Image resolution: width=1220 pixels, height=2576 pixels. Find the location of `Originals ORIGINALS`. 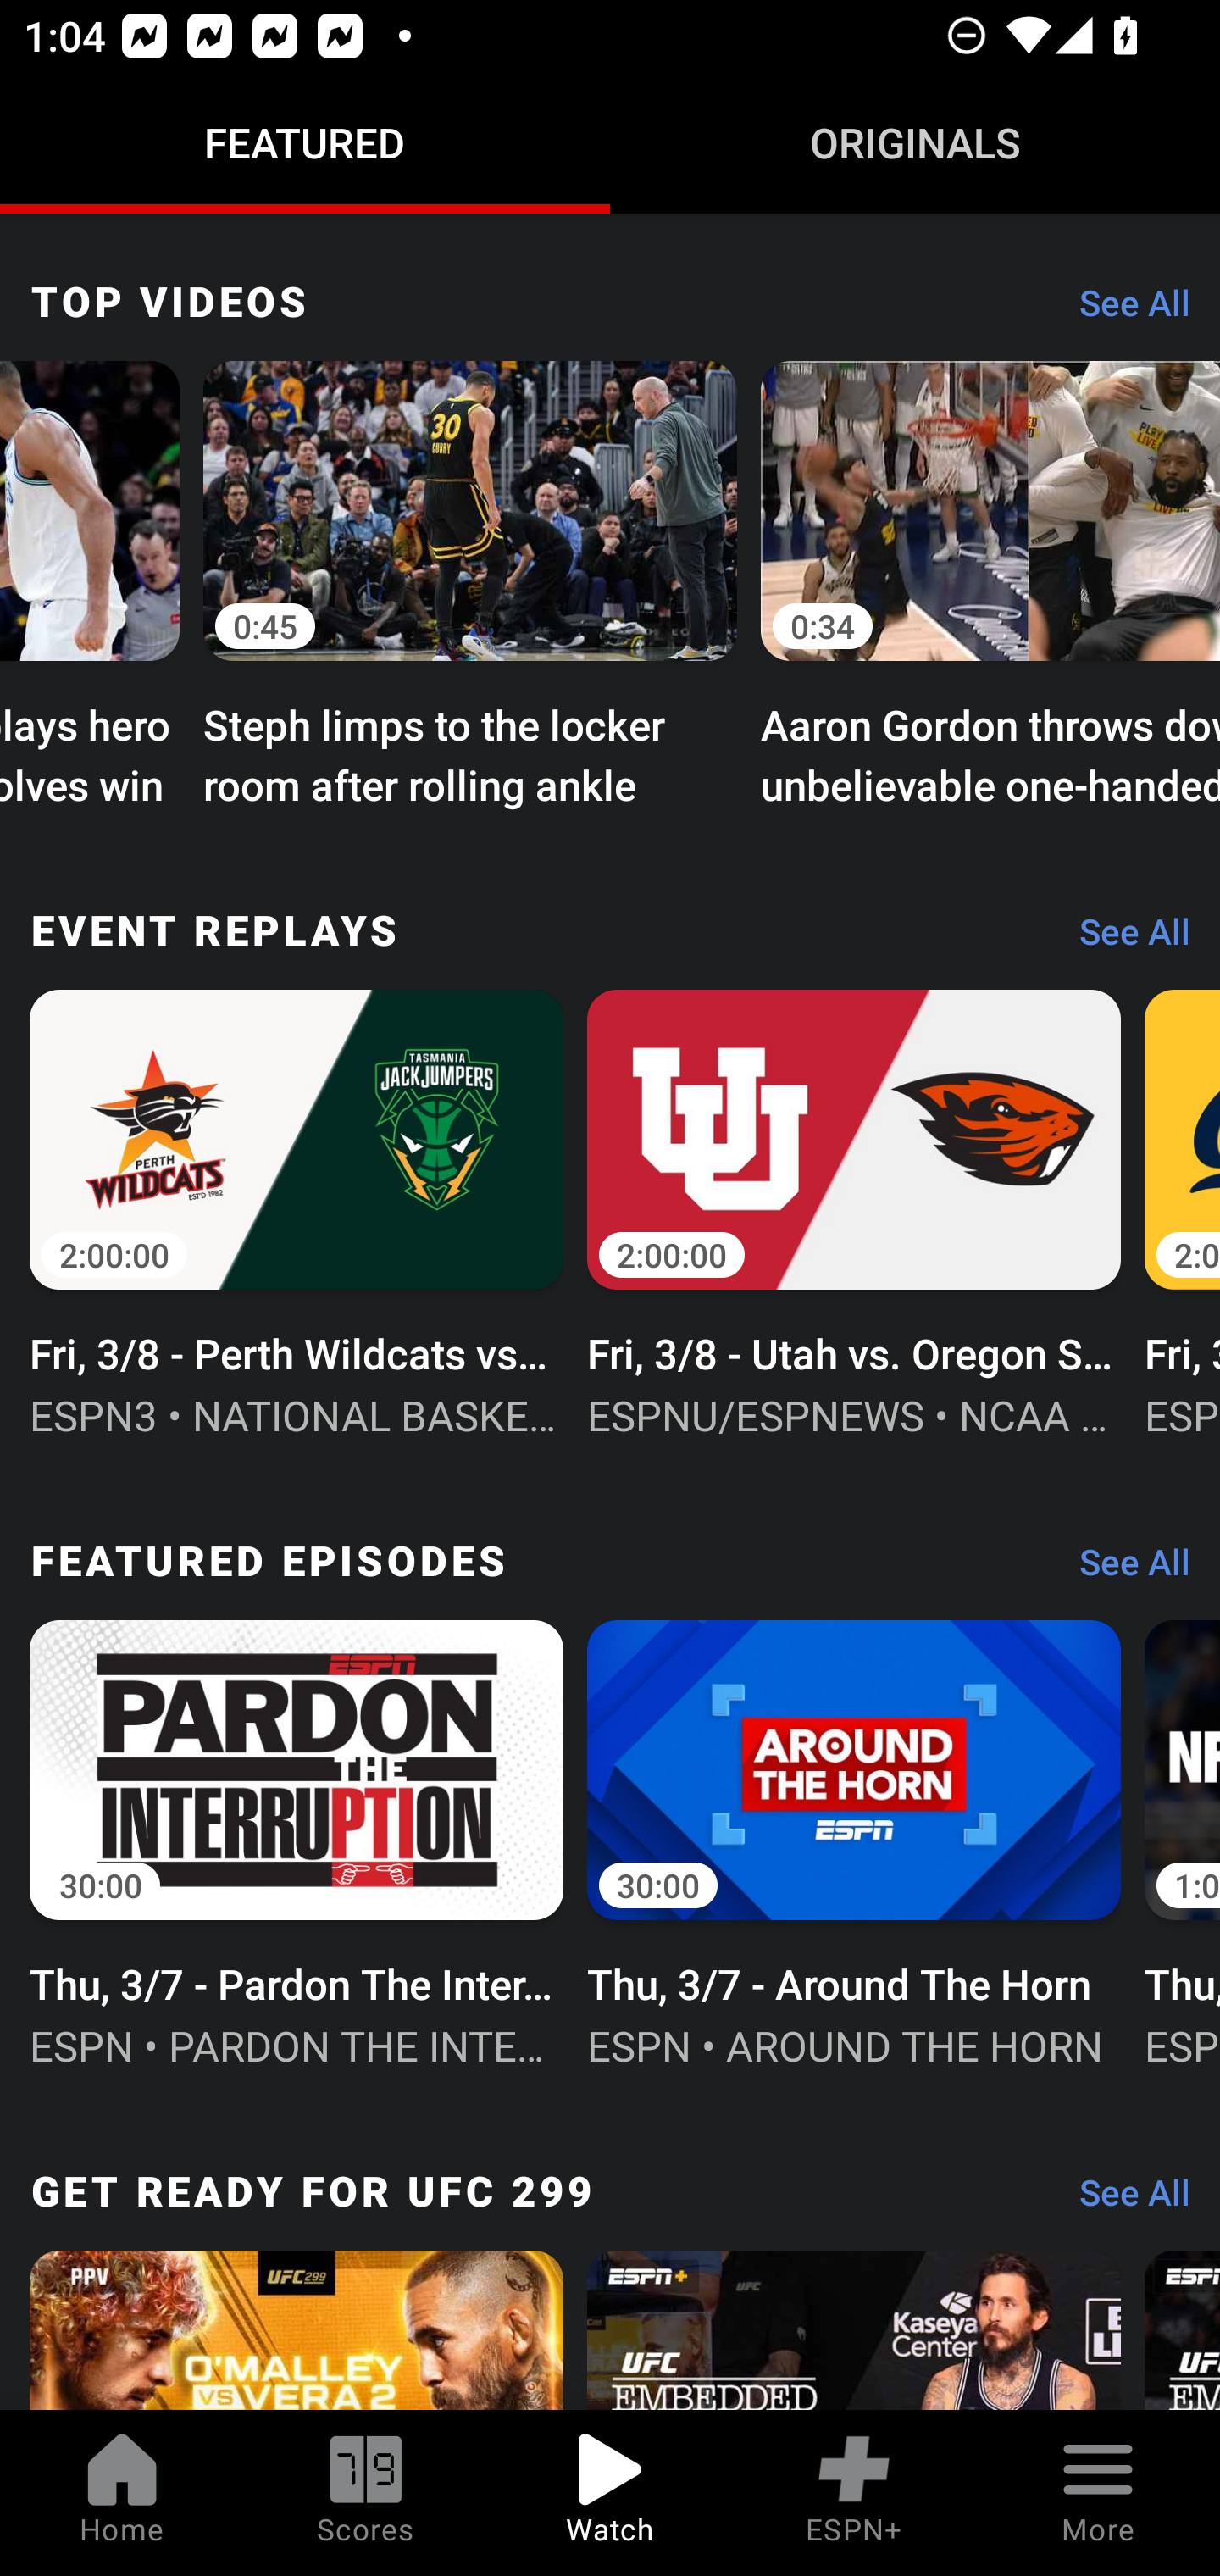

Originals ORIGINALS is located at coordinates (915, 142).